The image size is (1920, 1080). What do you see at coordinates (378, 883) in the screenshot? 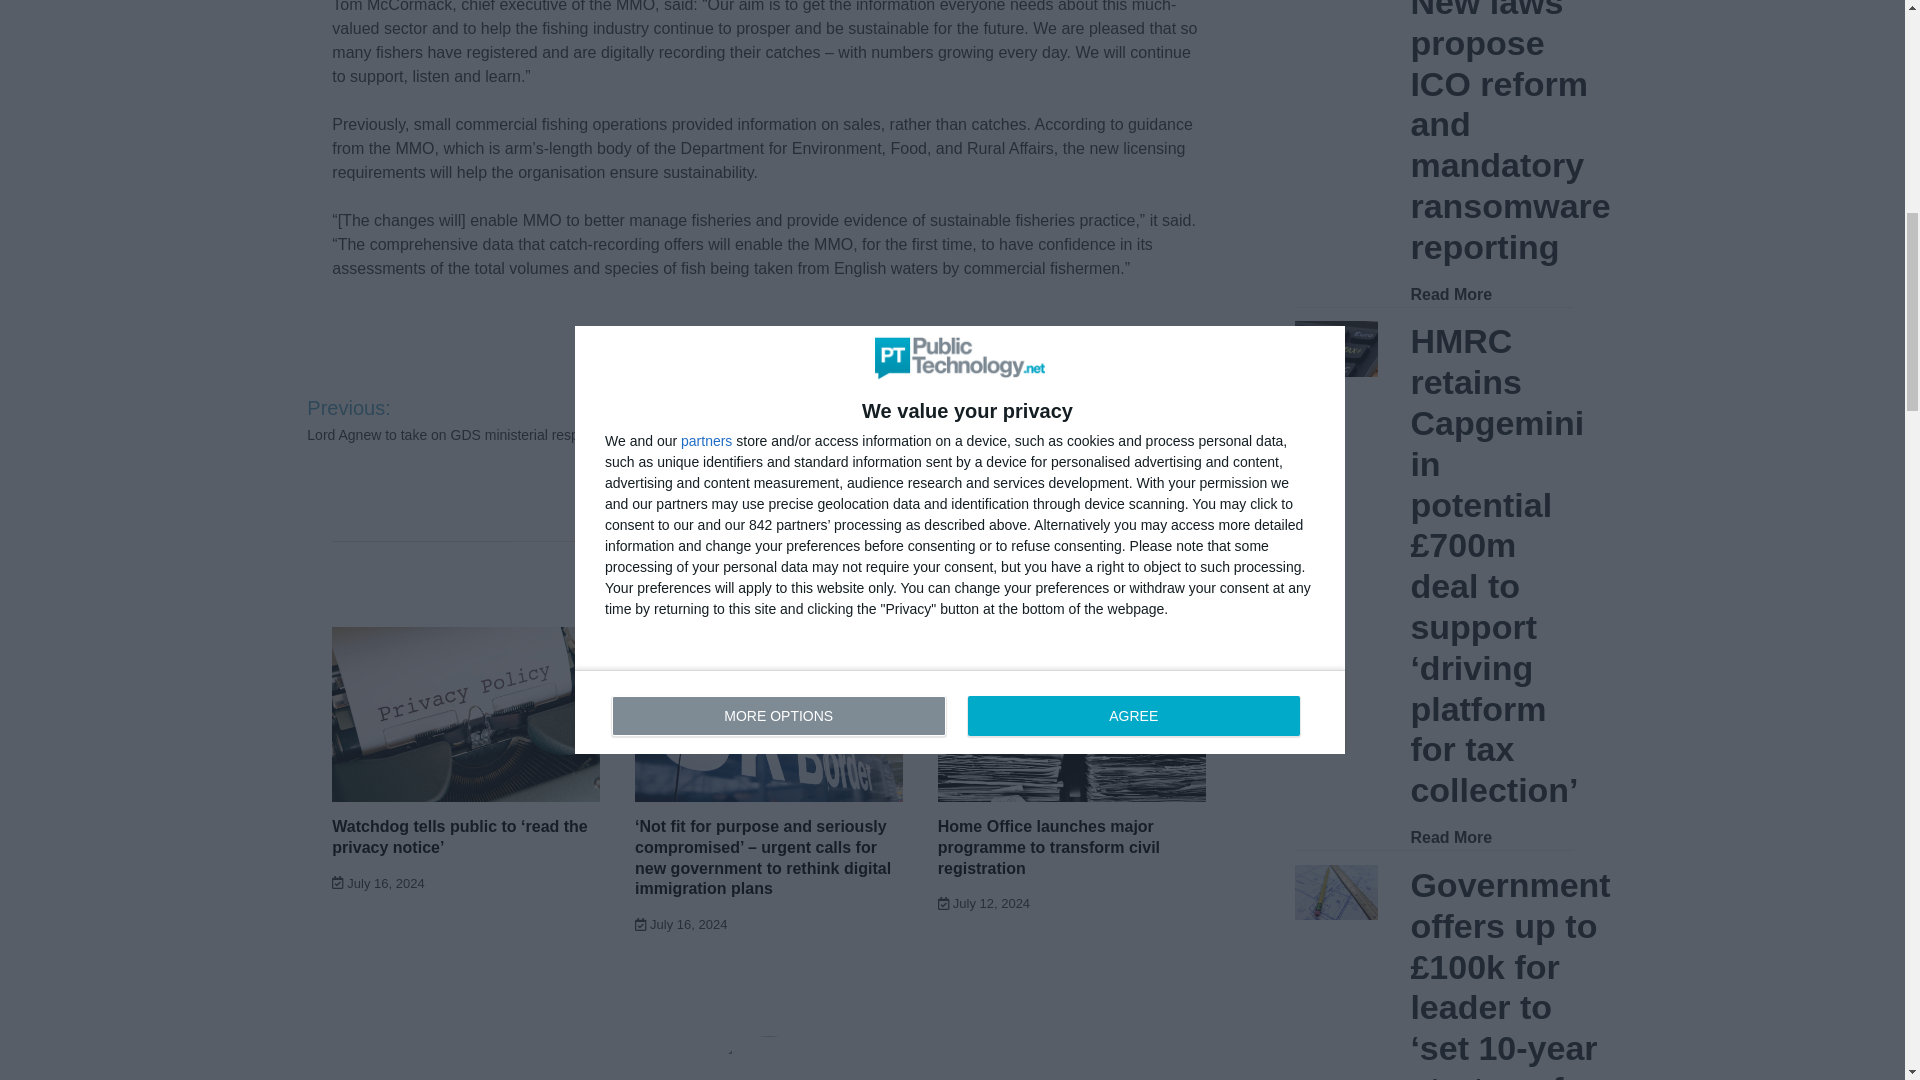
I see `July 16, 2024` at bounding box center [378, 883].